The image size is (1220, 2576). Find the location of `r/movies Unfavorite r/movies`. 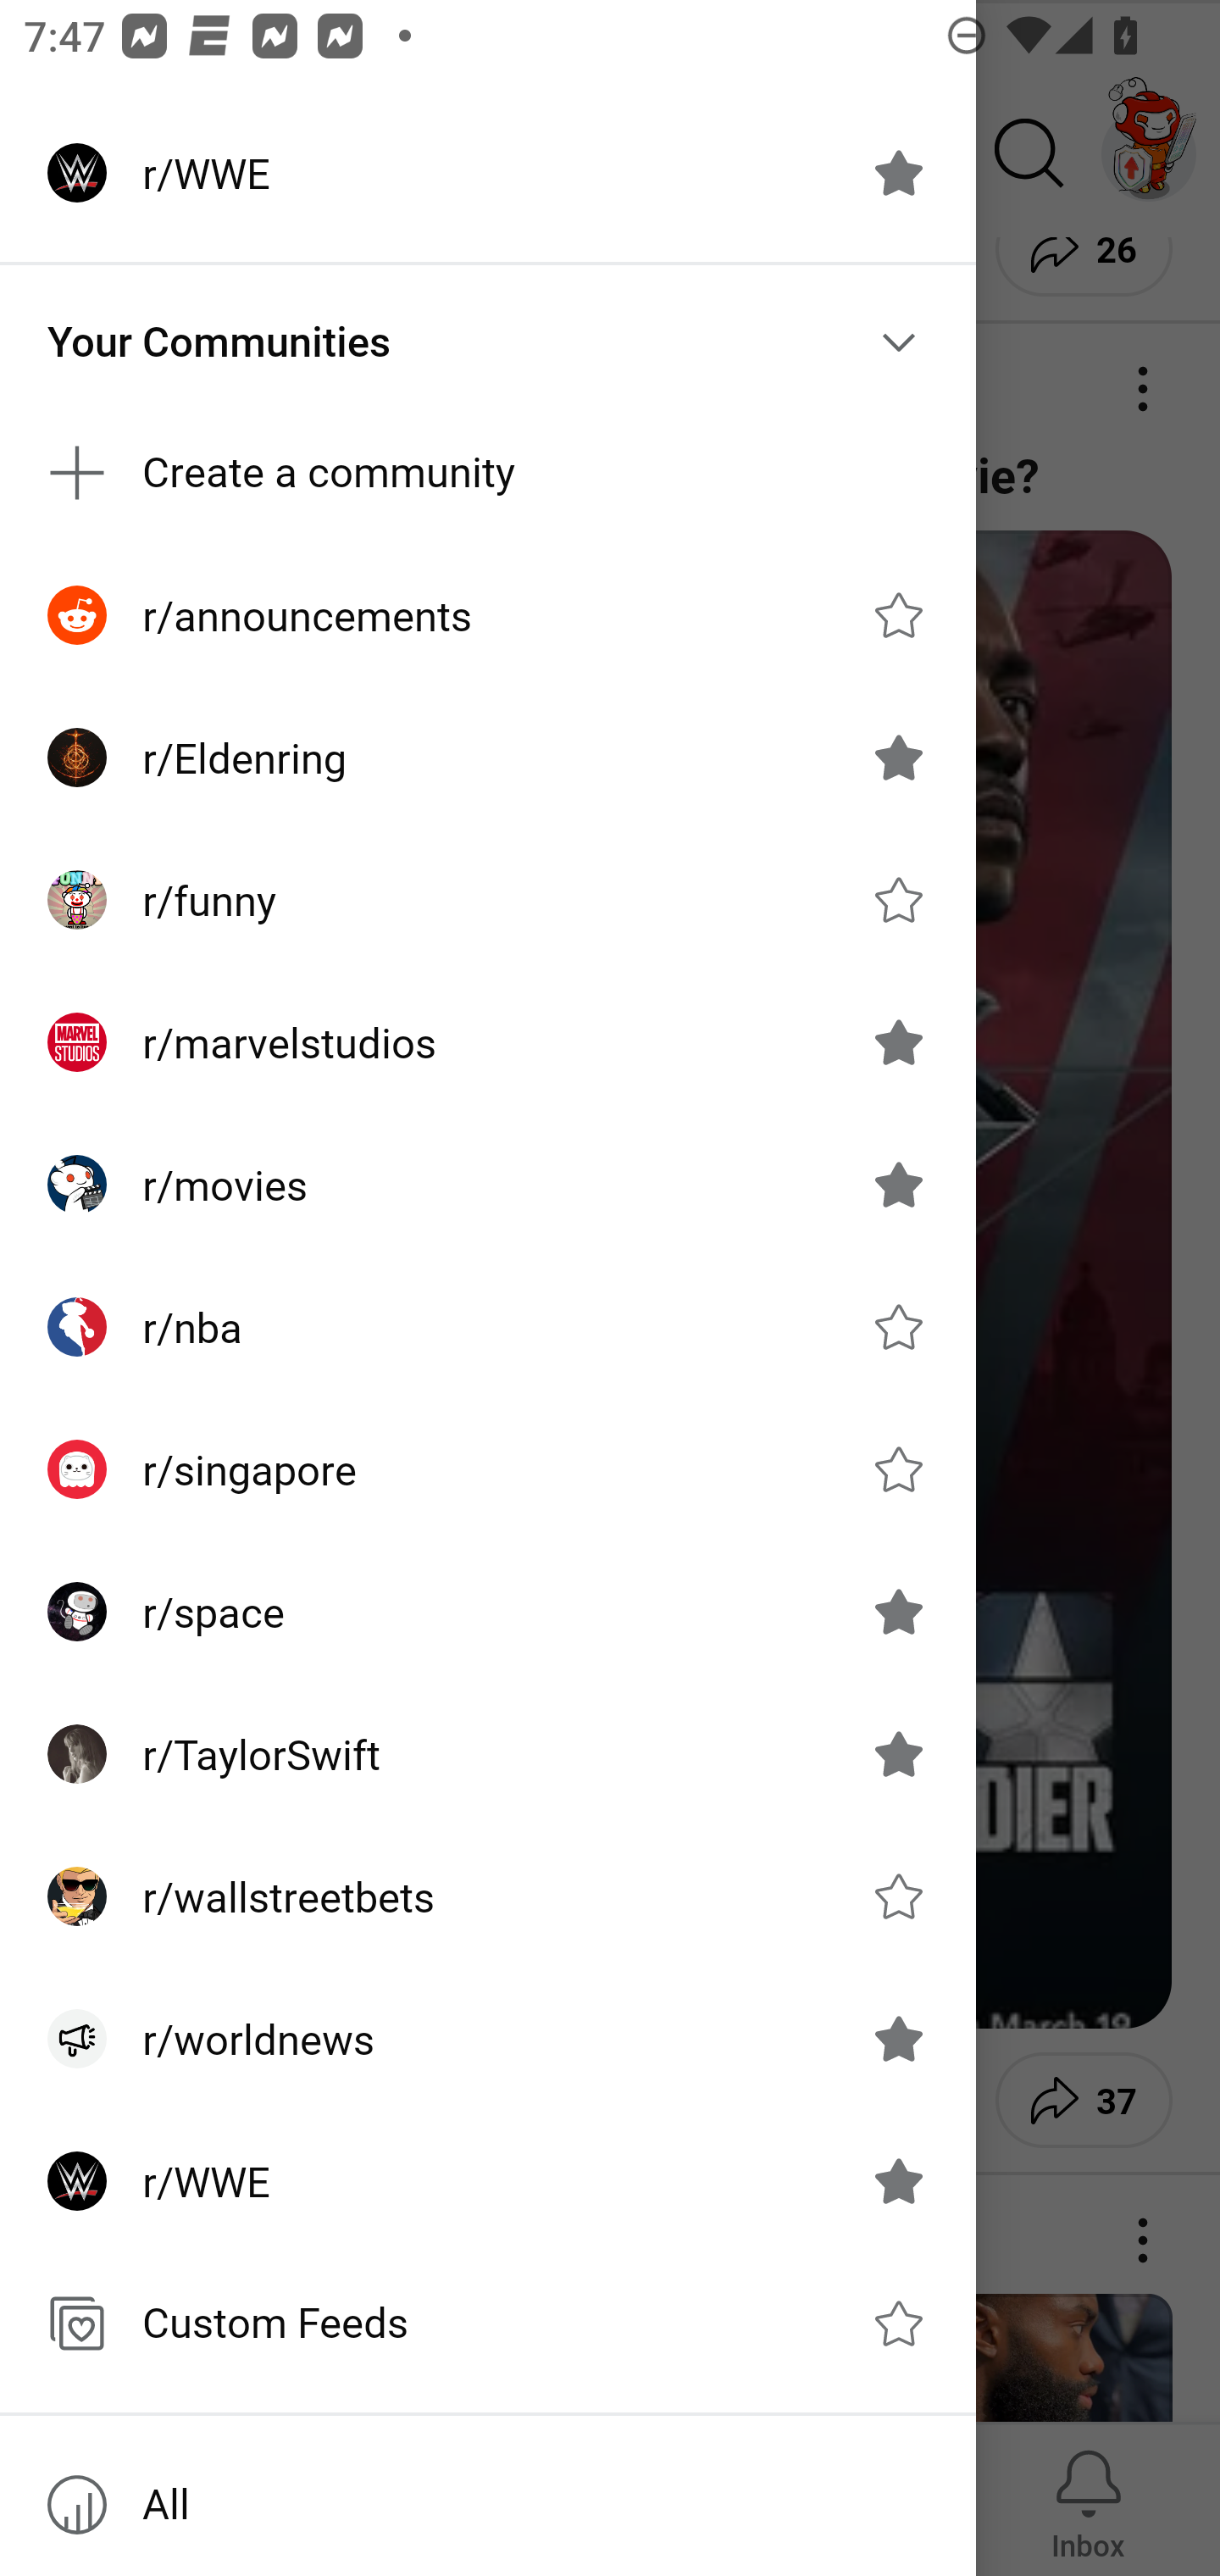

r/movies Unfavorite r/movies is located at coordinates (488, 1185).